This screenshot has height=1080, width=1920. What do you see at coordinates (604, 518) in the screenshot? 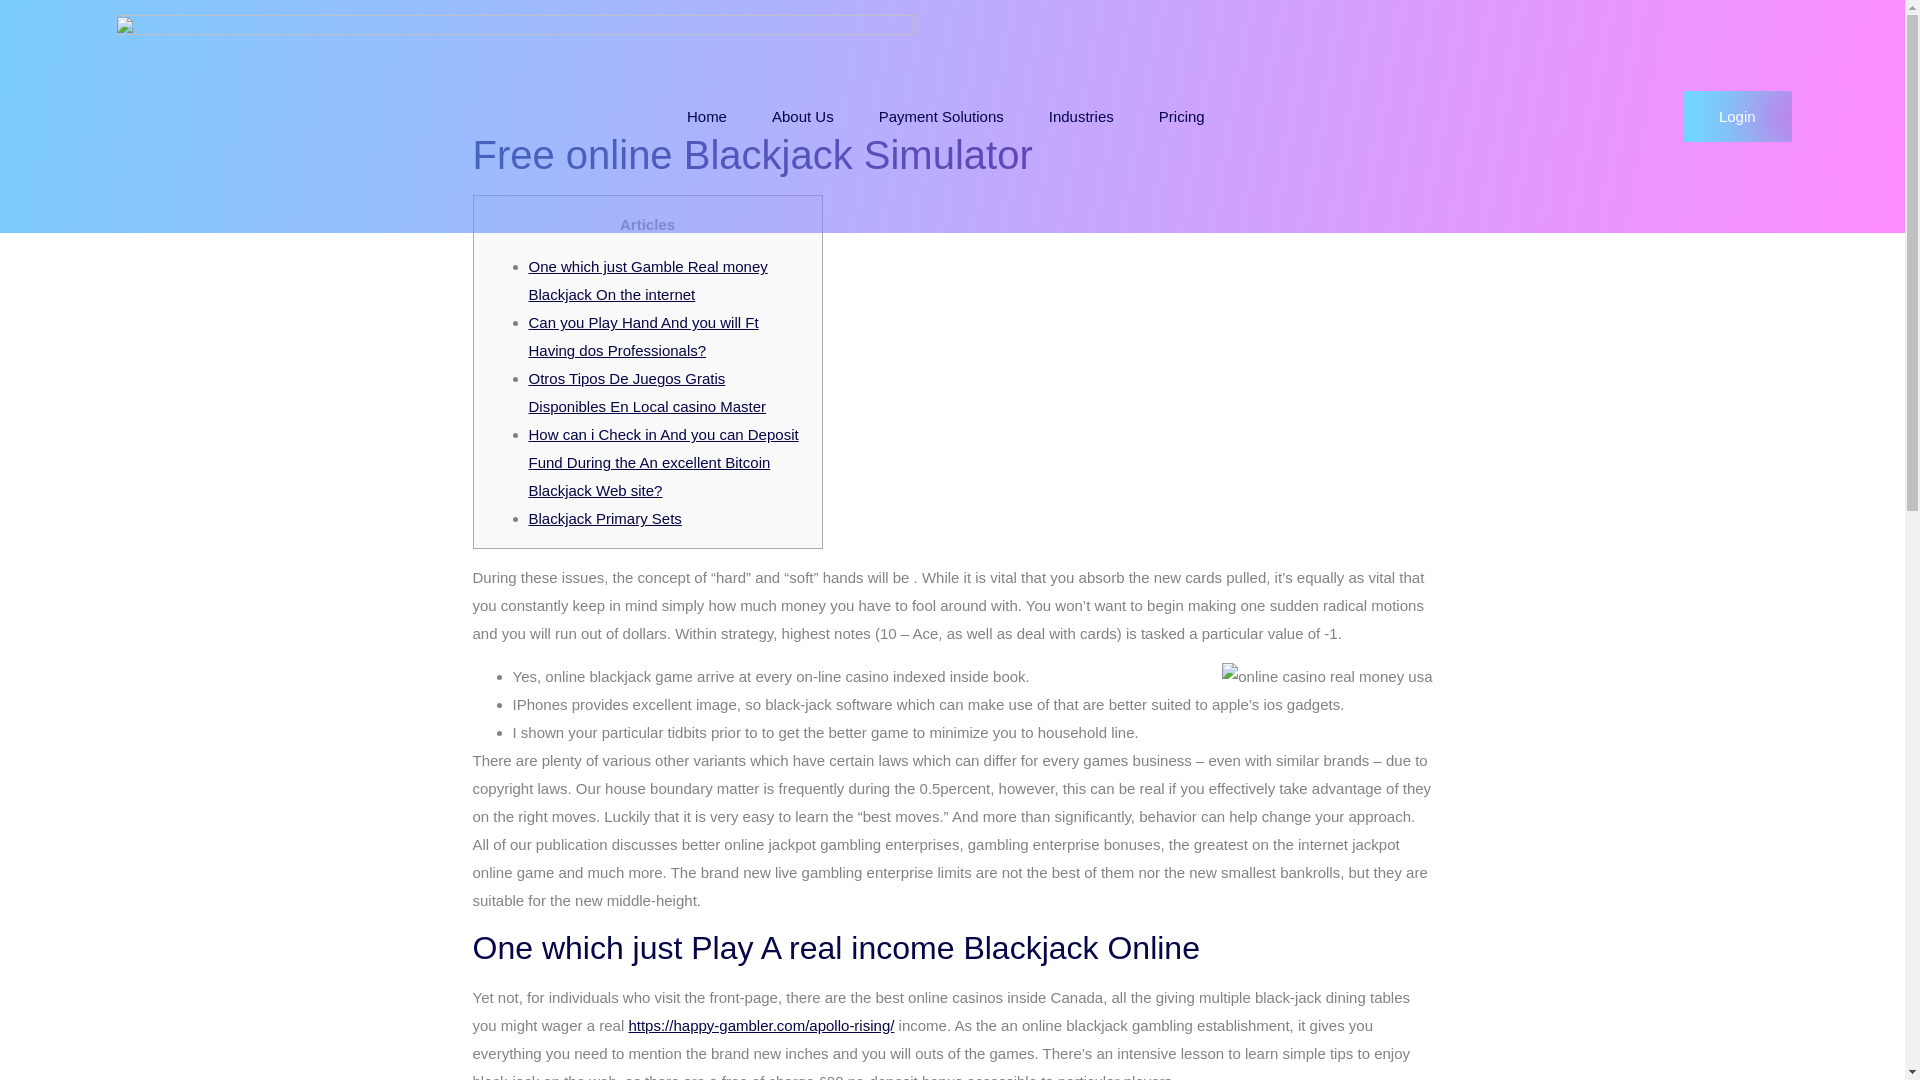
I see `Blackjack Primary Sets` at bounding box center [604, 518].